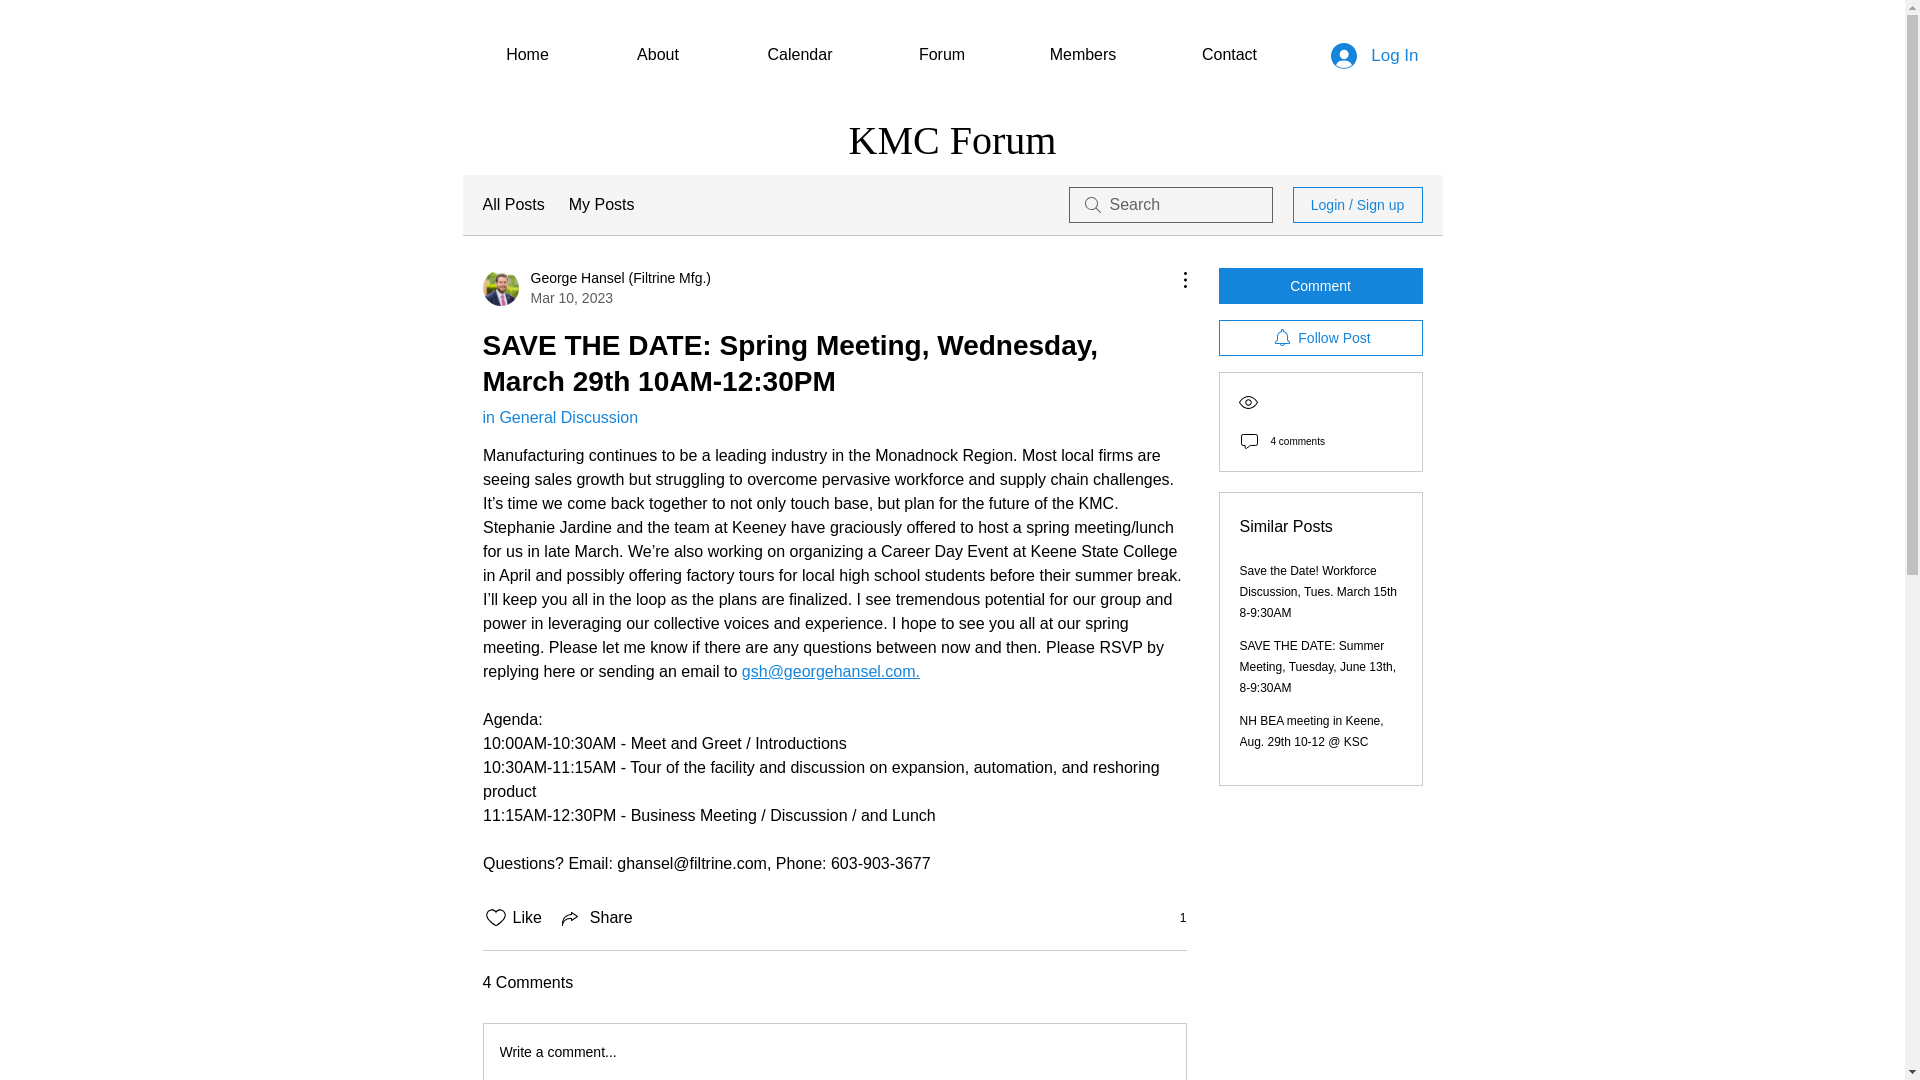  I want to click on Contact, so click(1228, 54).